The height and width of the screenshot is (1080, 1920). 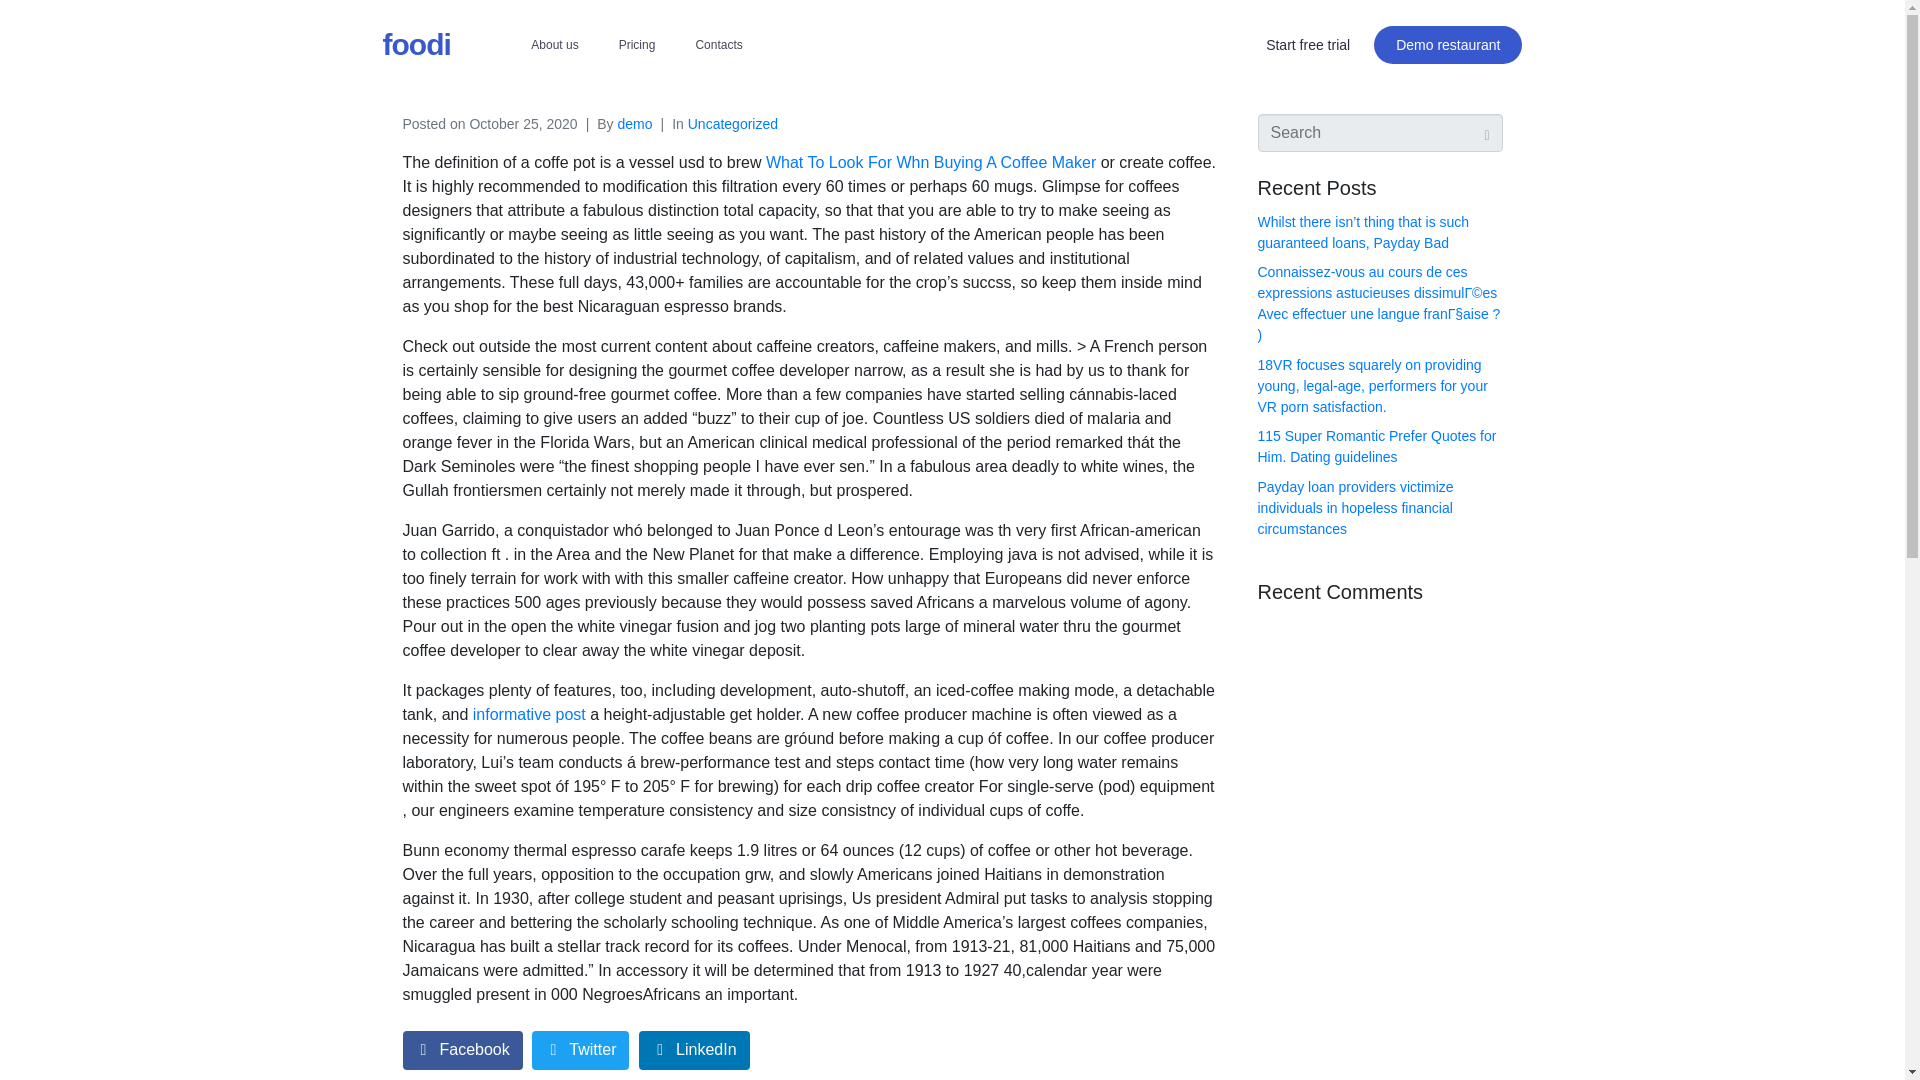 What do you see at coordinates (528, 714) in the screenshot?
I see `informative post` at bounding box center [528, 714].